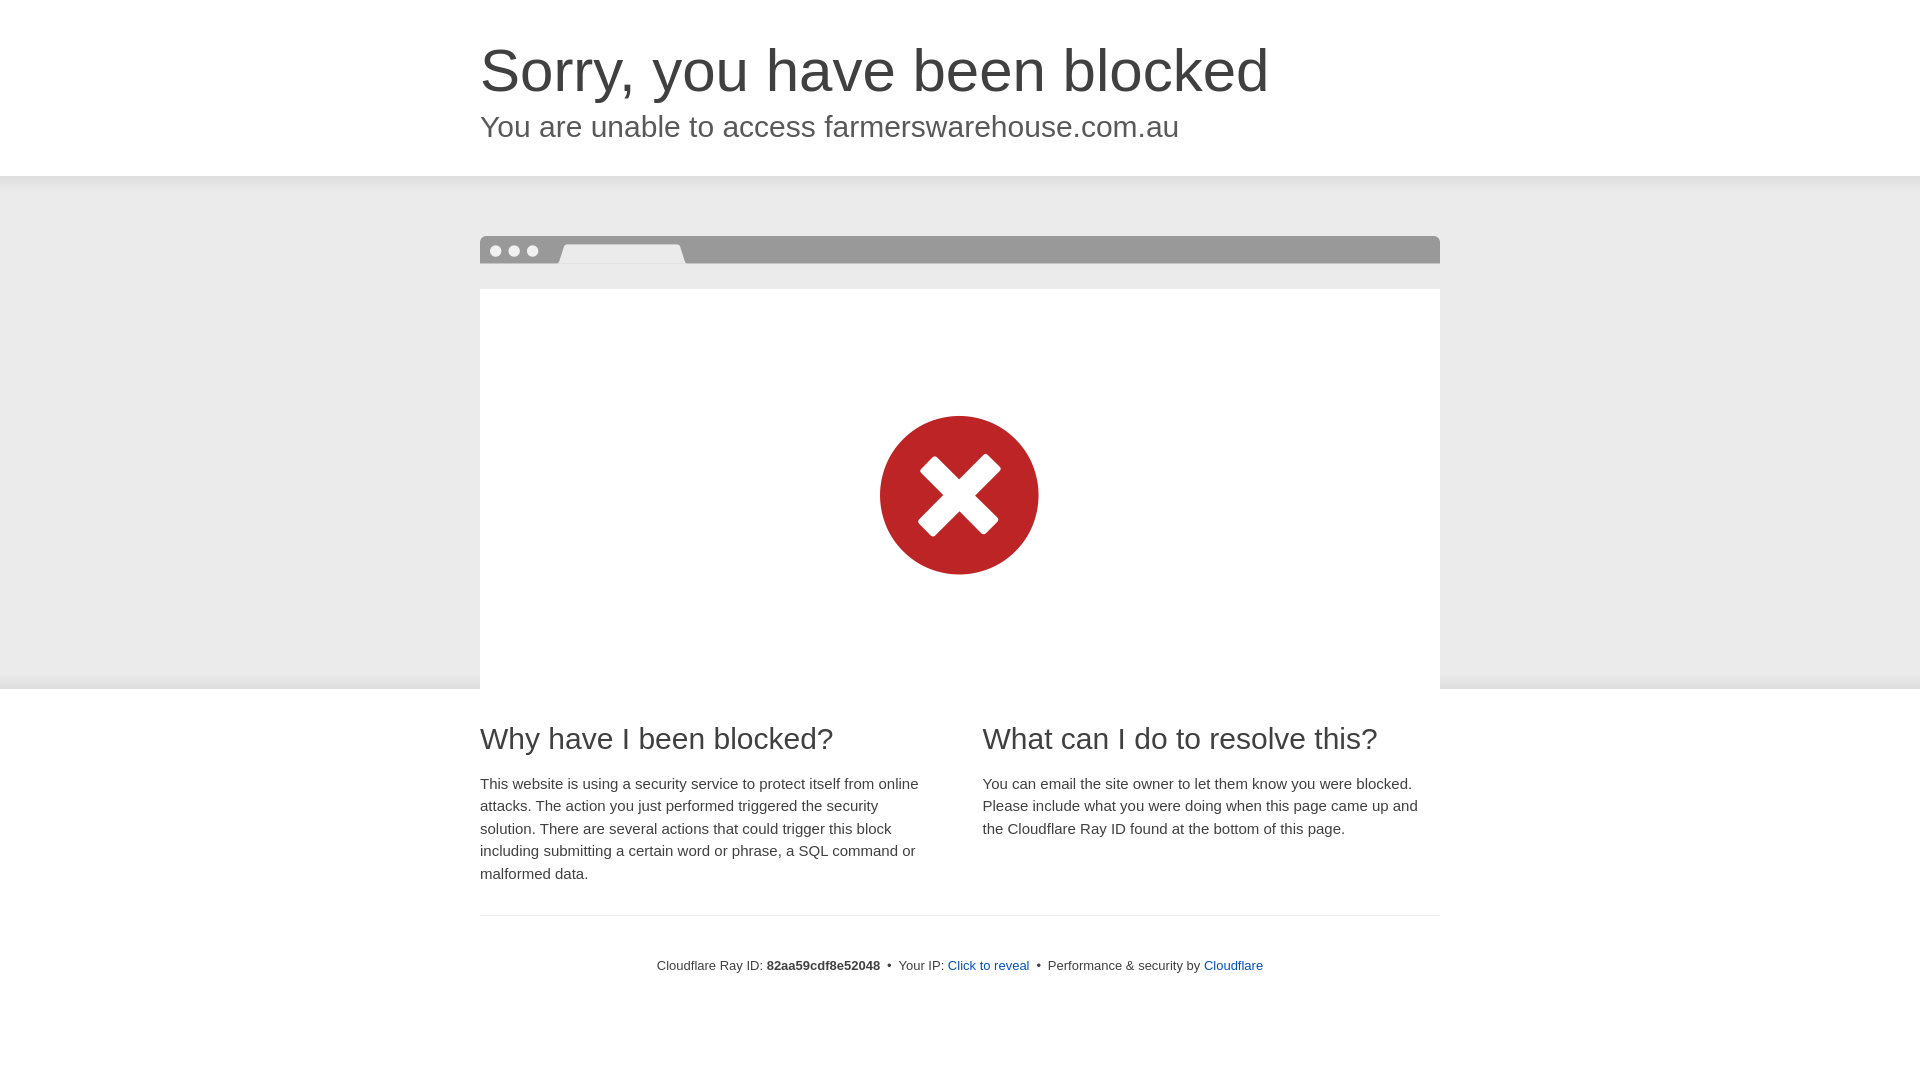 The height and width of the screenshot is (1080, 1920). What do you see at coordinates (1234, 966) in the screenshot?
I see `Cloudflare` at bounding box center [1234, 966].